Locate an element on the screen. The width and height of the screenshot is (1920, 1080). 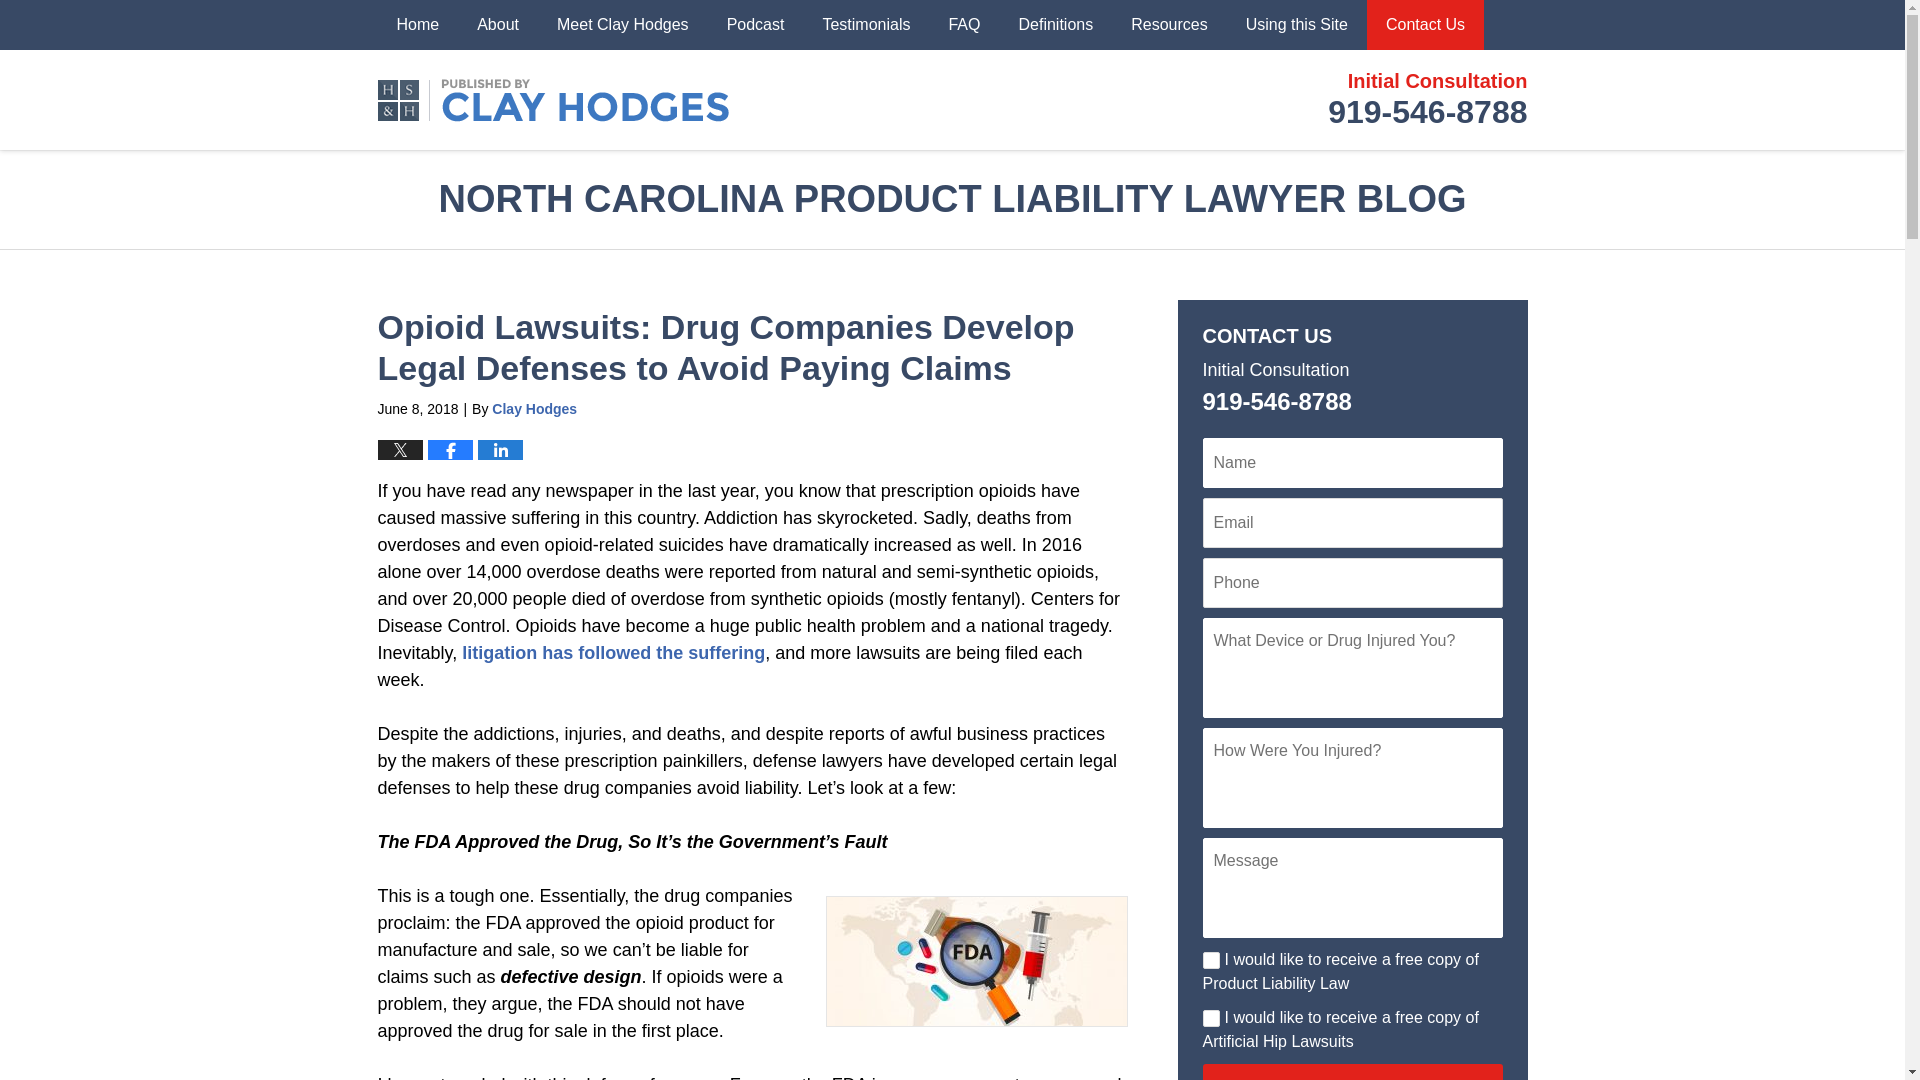
Resources is located at coordinates (1168, 24).